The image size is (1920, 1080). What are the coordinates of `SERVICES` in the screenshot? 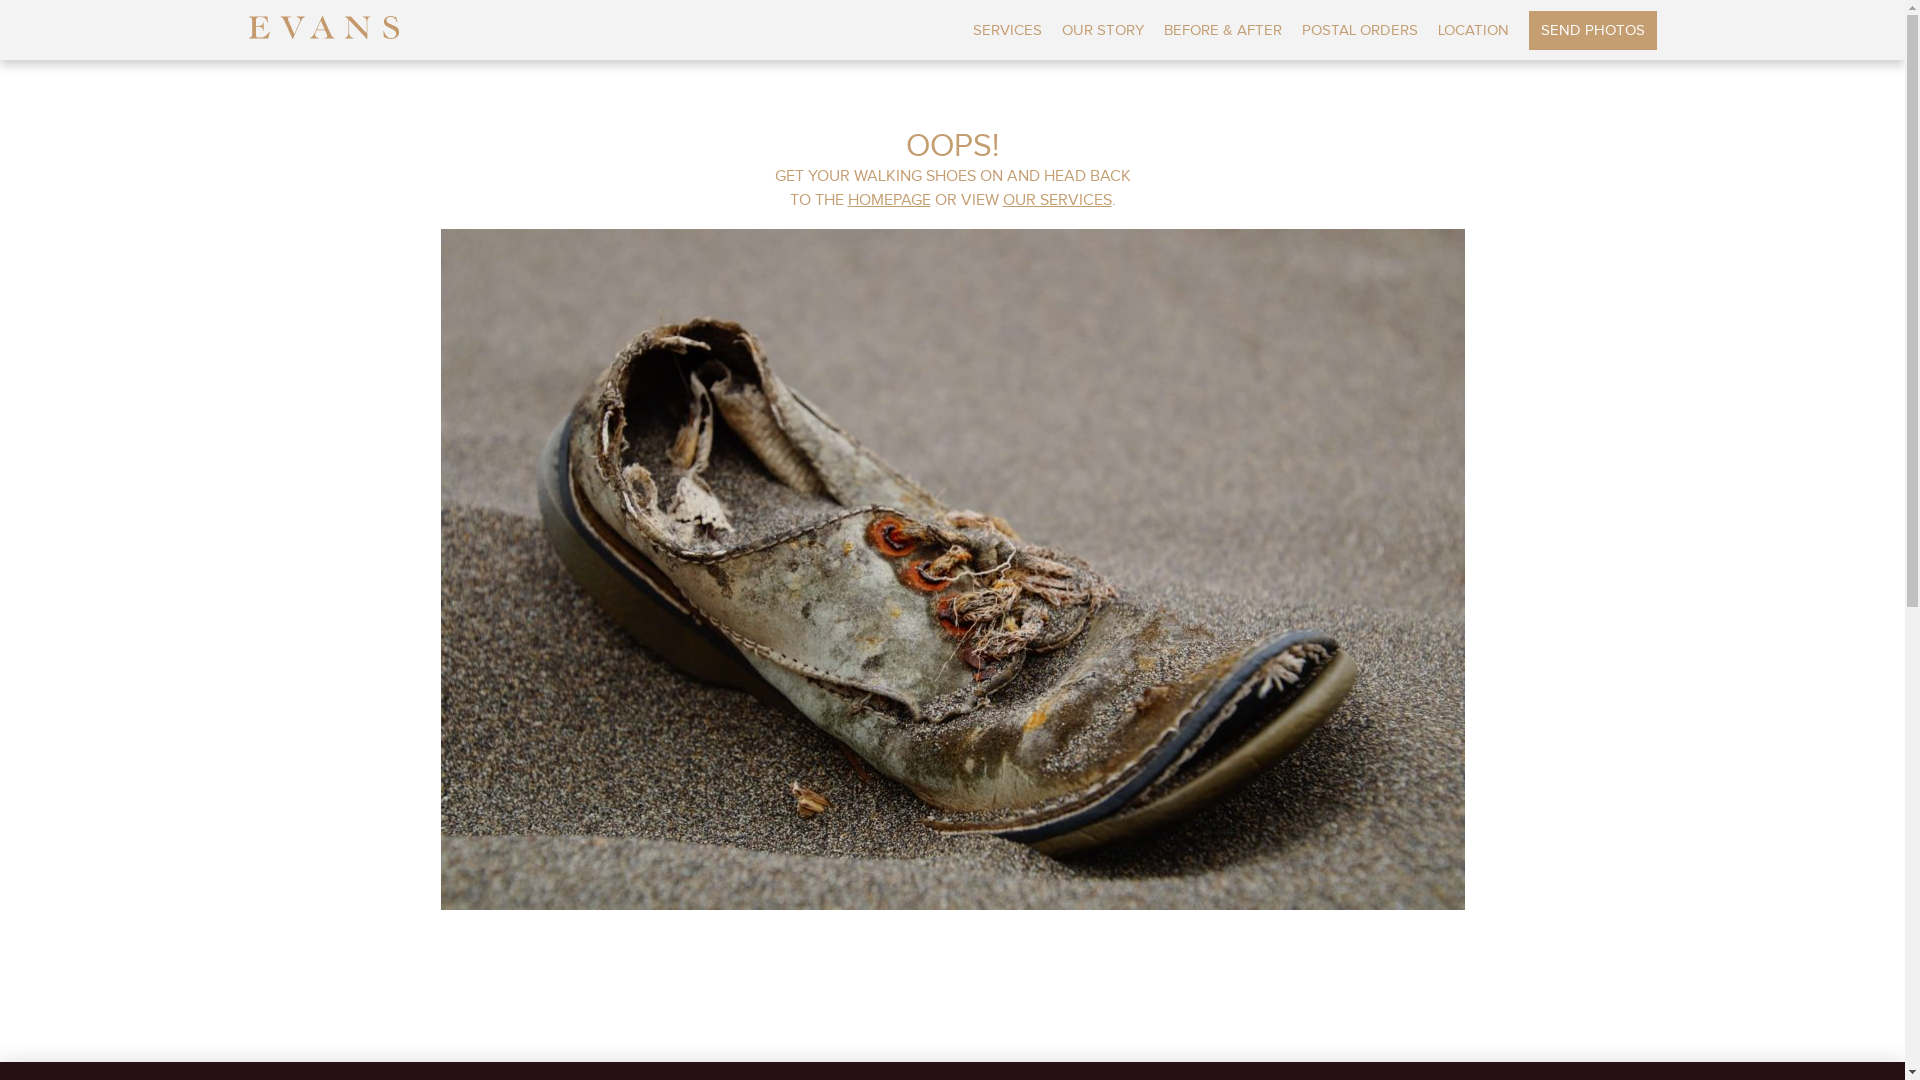 It's located at (1006, 30).